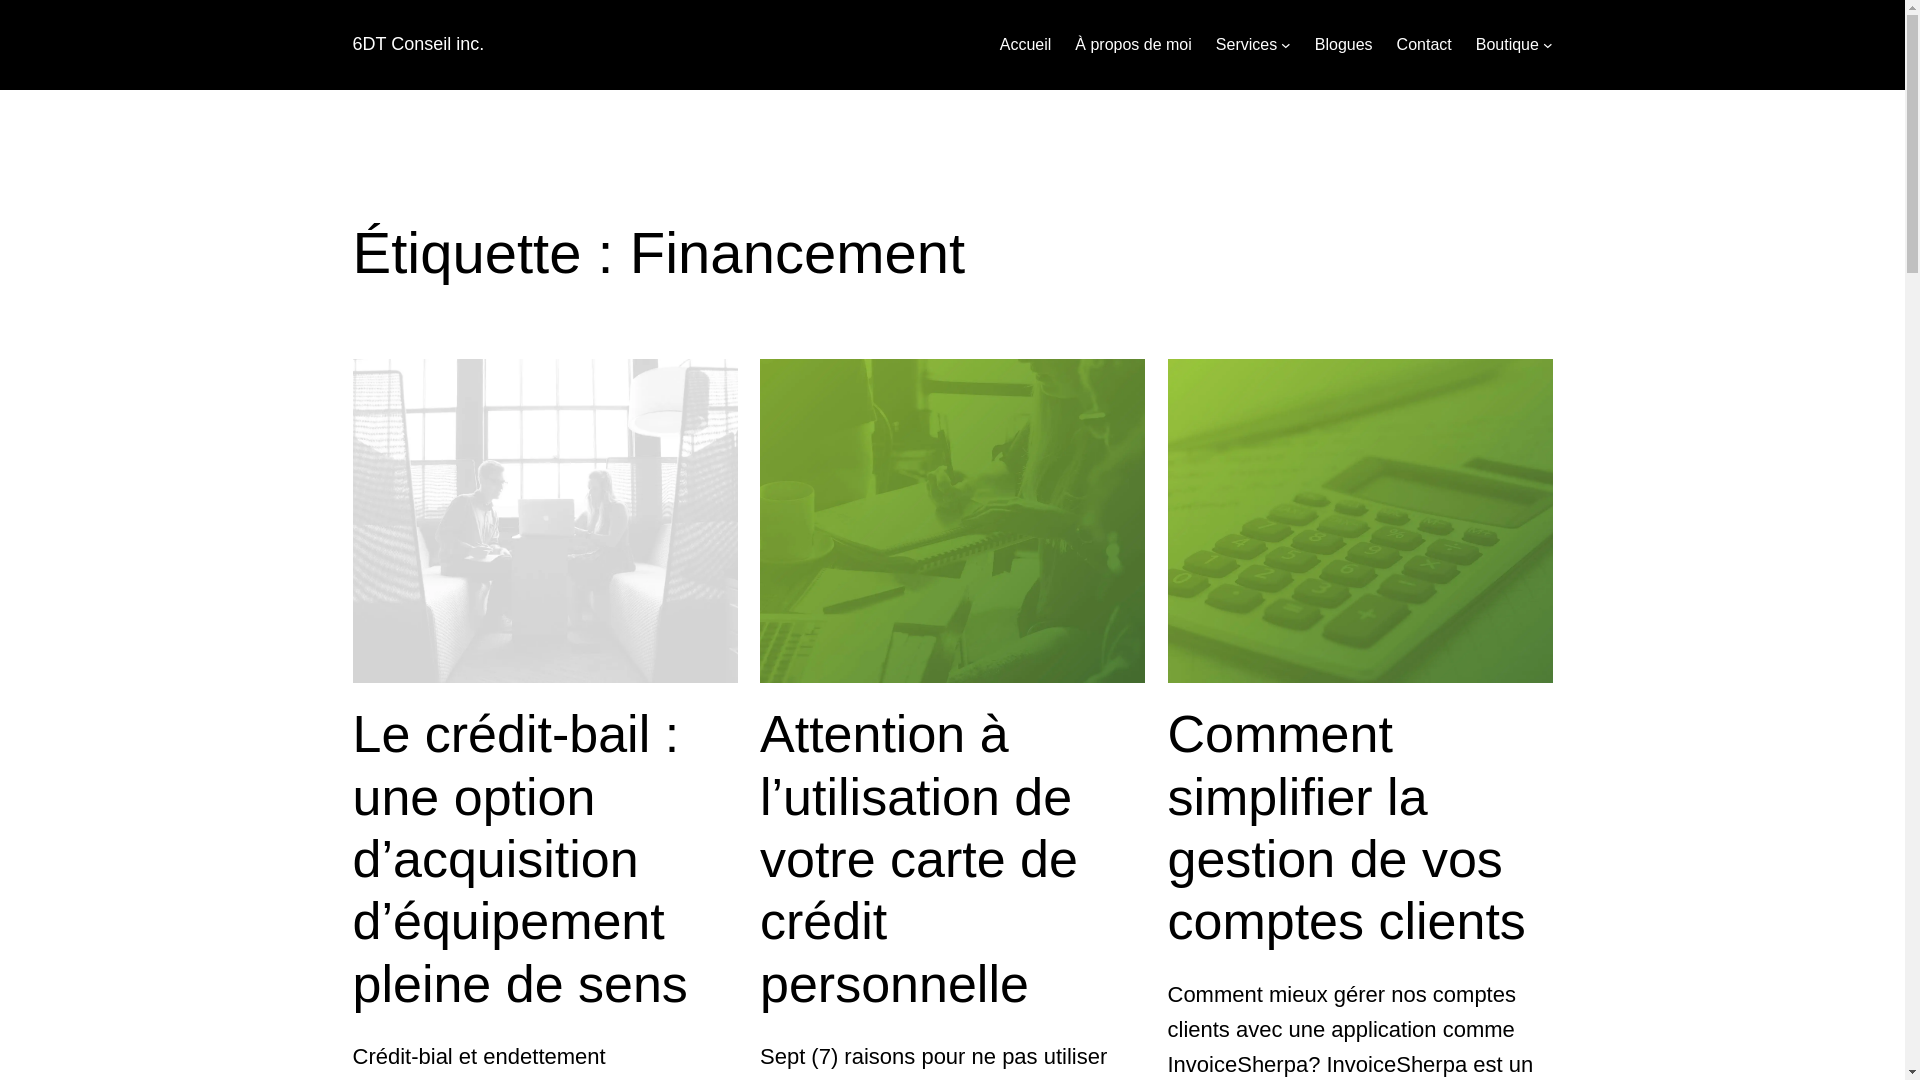  Describe the element at coordinates (418, 44) in the screenshot. I see `6DT Conseil inc.` at that location.